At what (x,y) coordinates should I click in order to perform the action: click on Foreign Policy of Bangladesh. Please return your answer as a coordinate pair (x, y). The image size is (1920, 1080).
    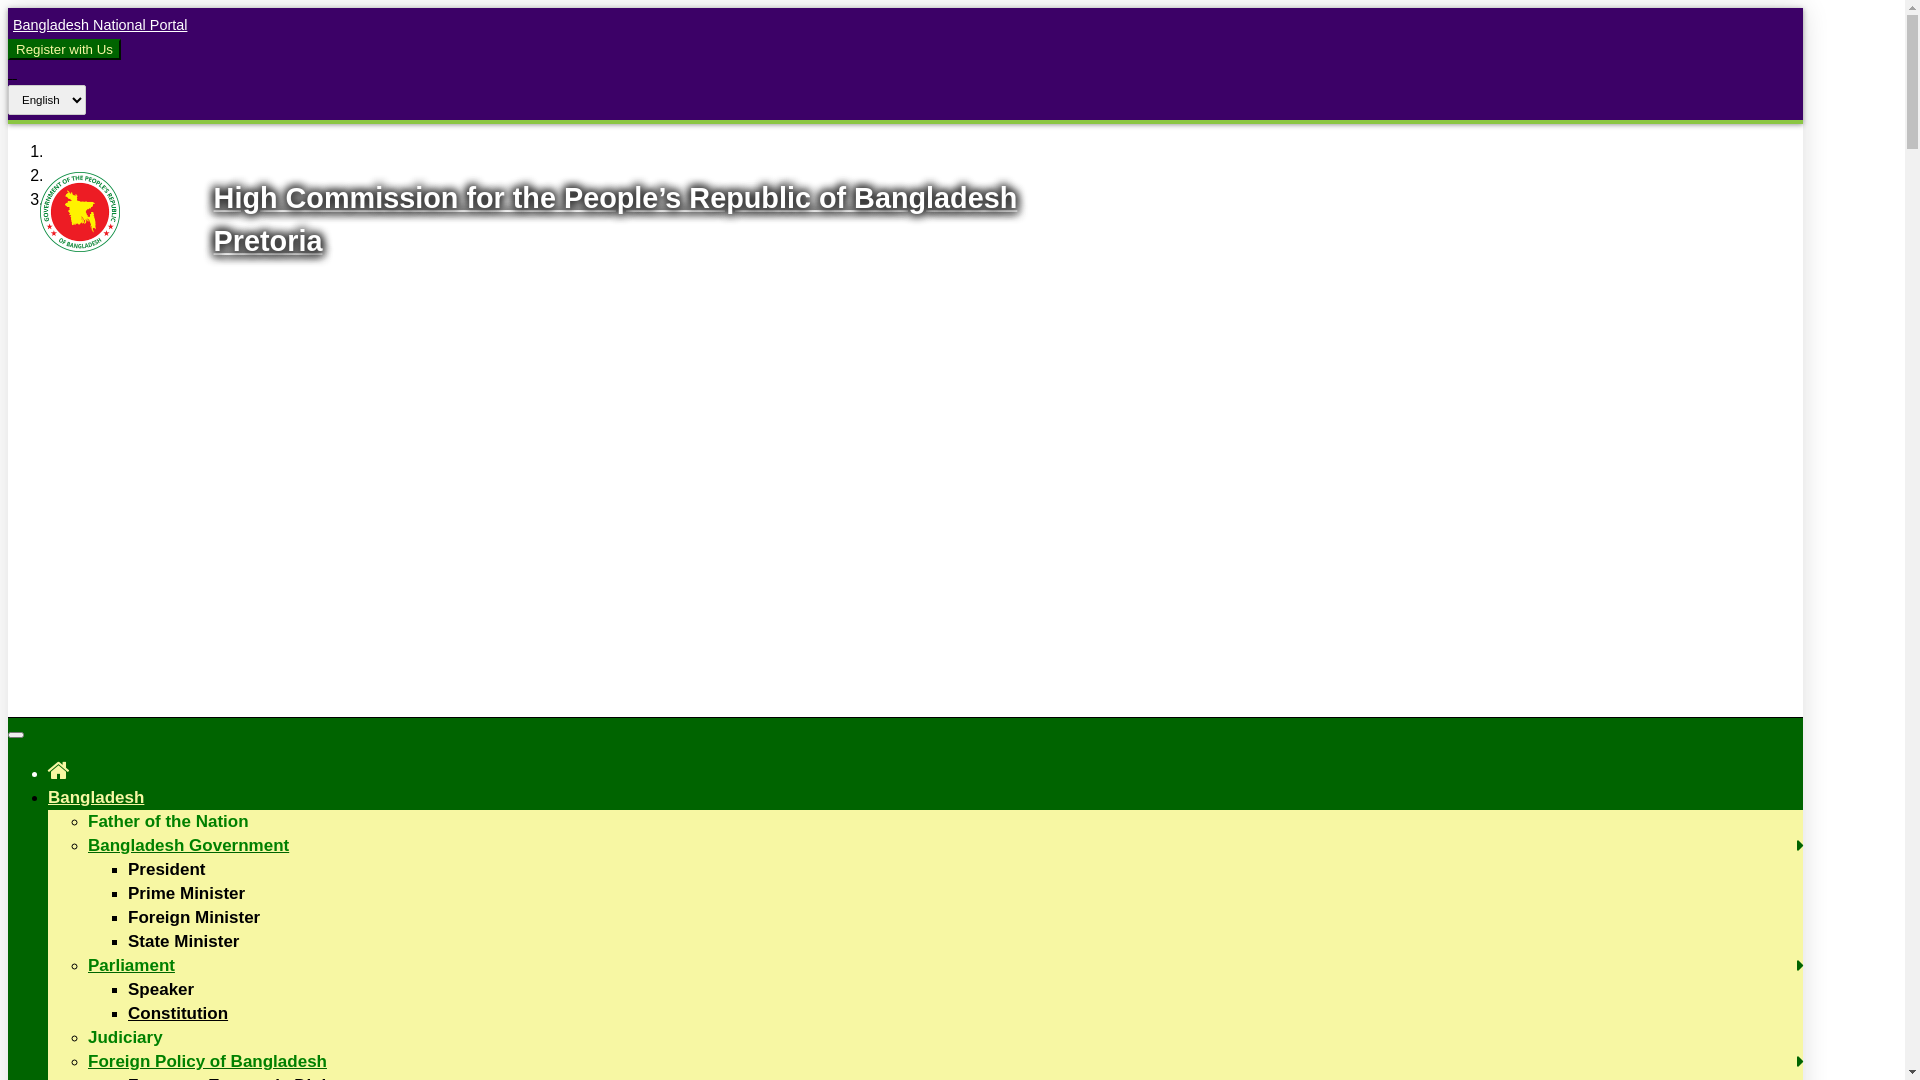
    Looking at the image, I should click on (208, 1062).